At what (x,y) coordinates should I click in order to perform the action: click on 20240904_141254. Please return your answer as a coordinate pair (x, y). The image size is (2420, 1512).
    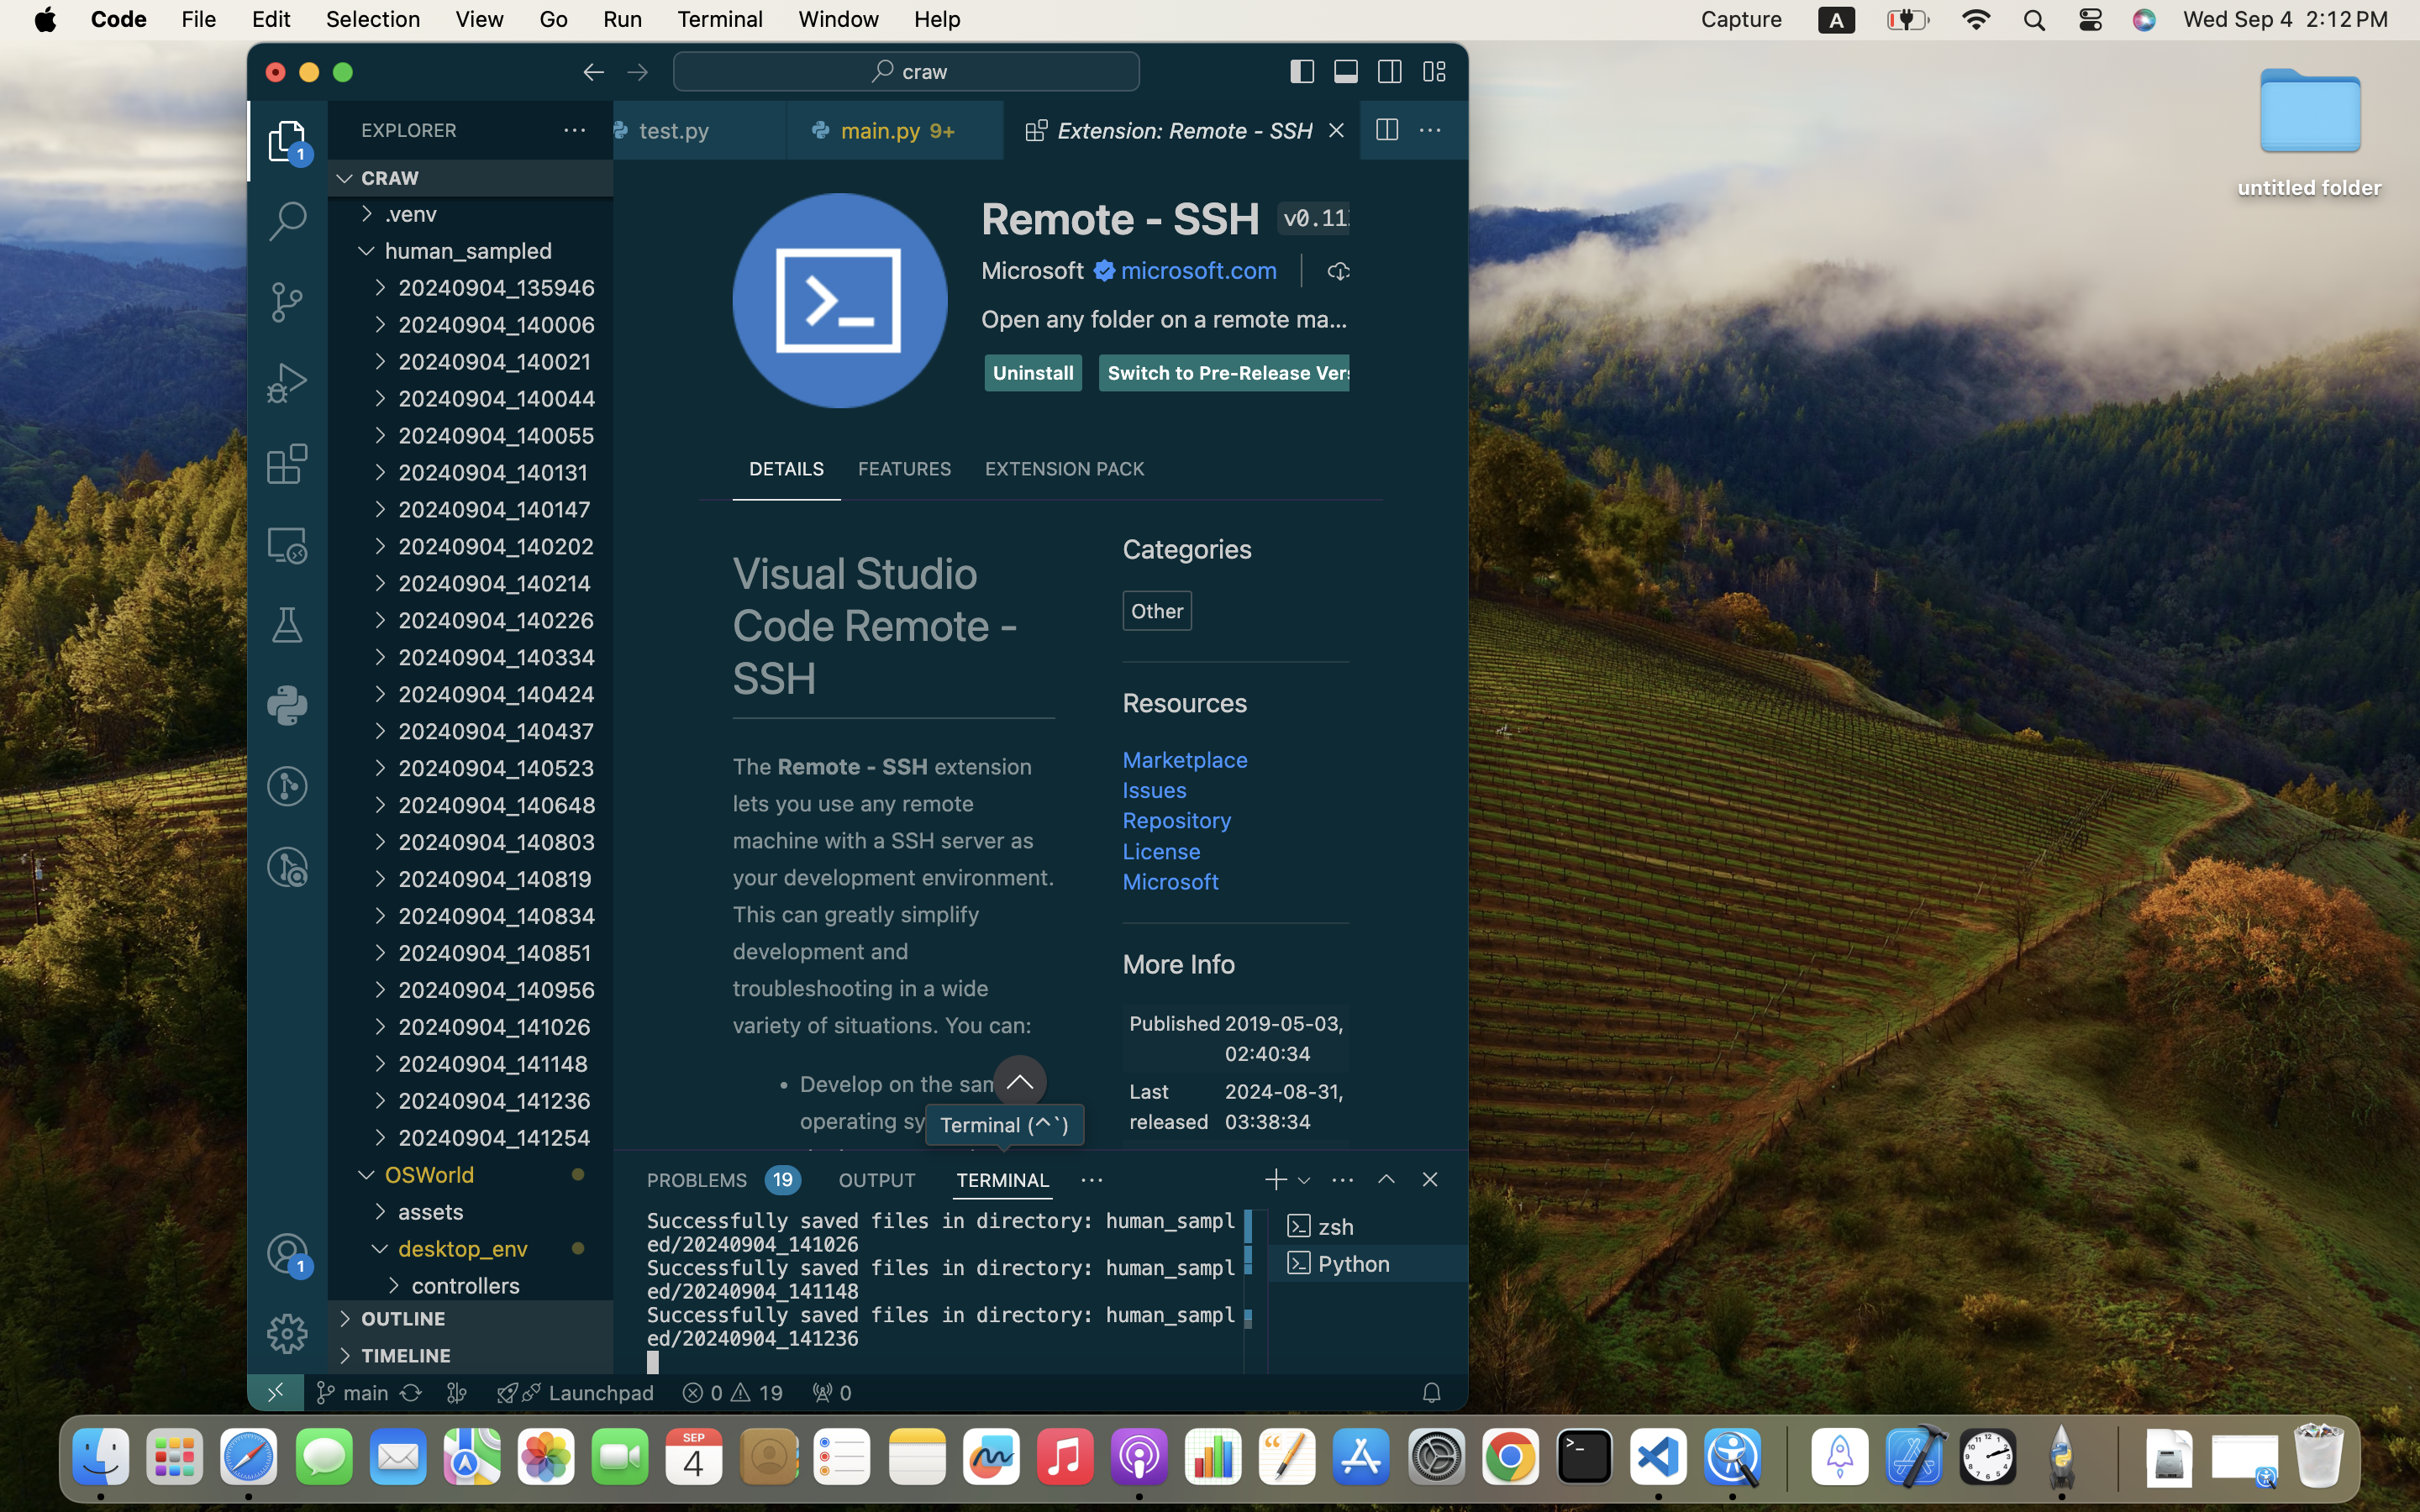
    Looking at the image, I should click on (506, 1137).